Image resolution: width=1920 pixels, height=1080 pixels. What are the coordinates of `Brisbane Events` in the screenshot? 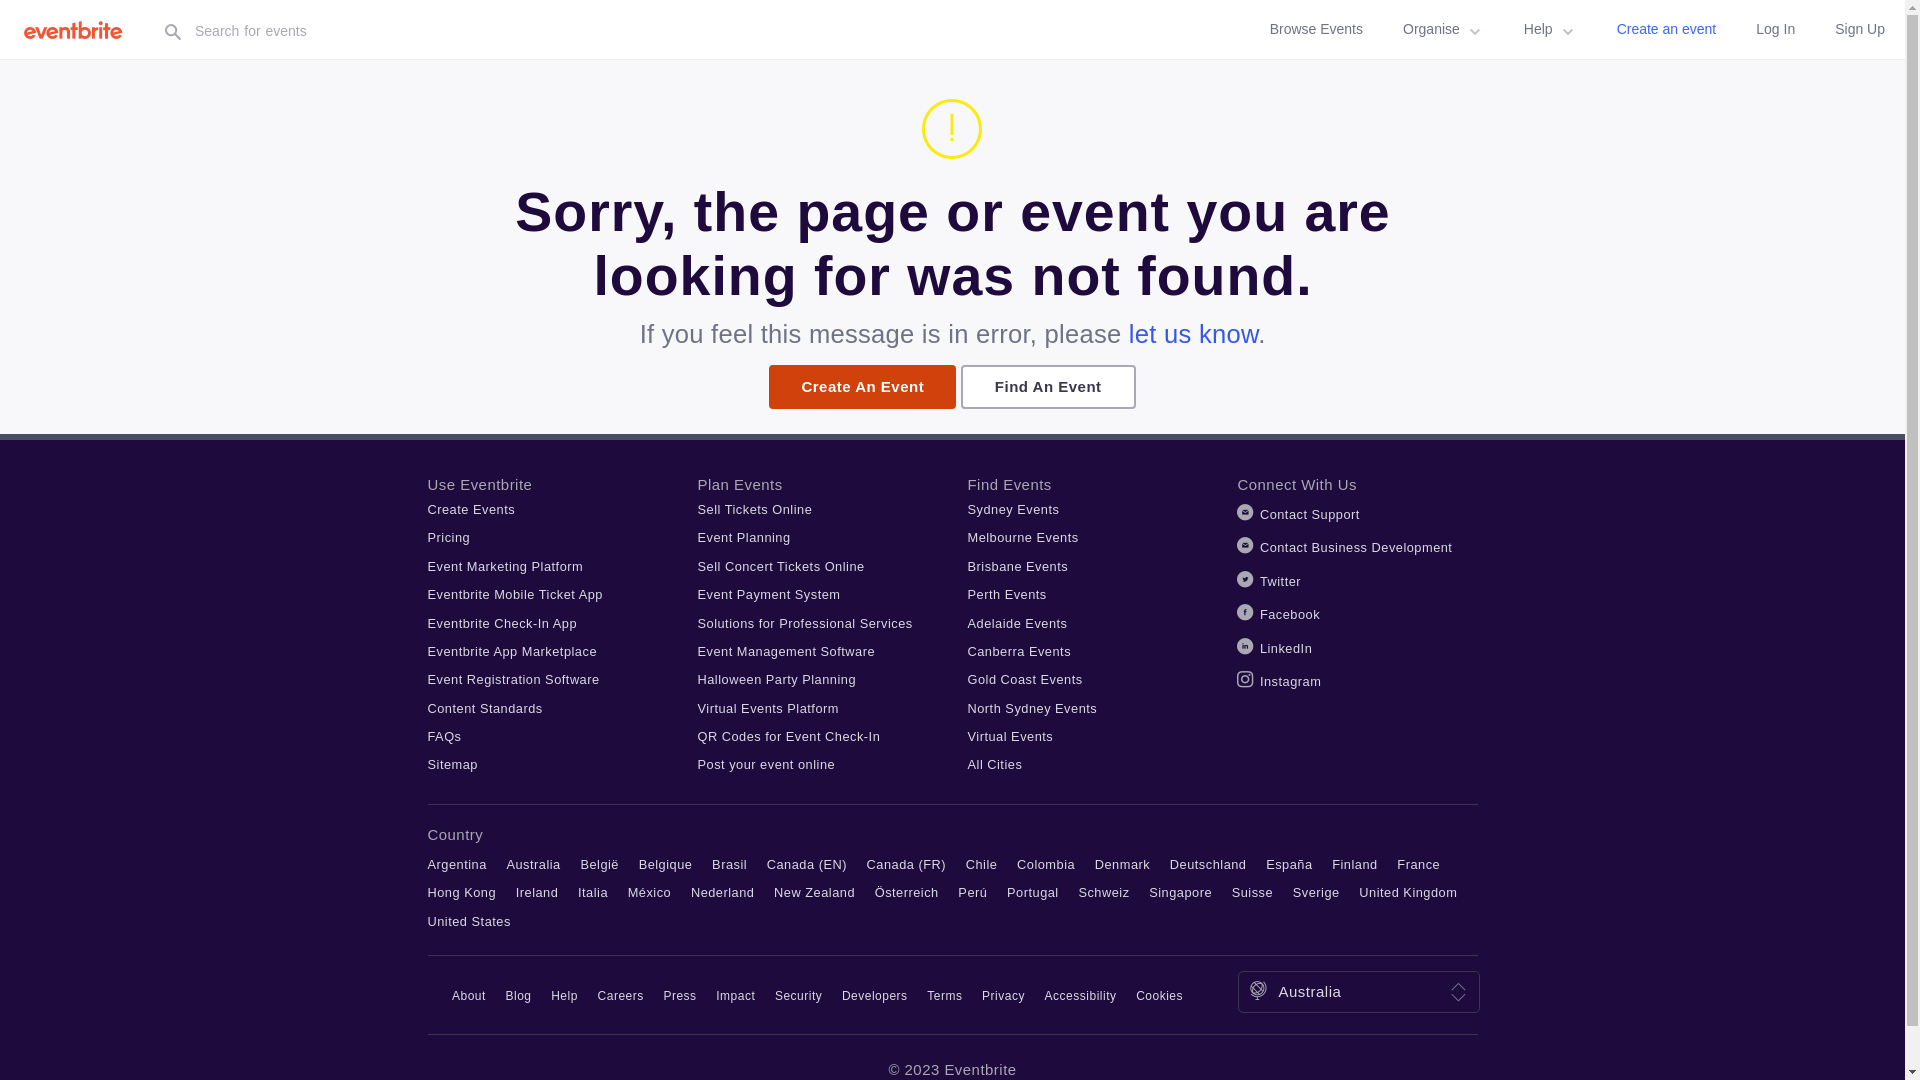 It's located at (1018, 566).